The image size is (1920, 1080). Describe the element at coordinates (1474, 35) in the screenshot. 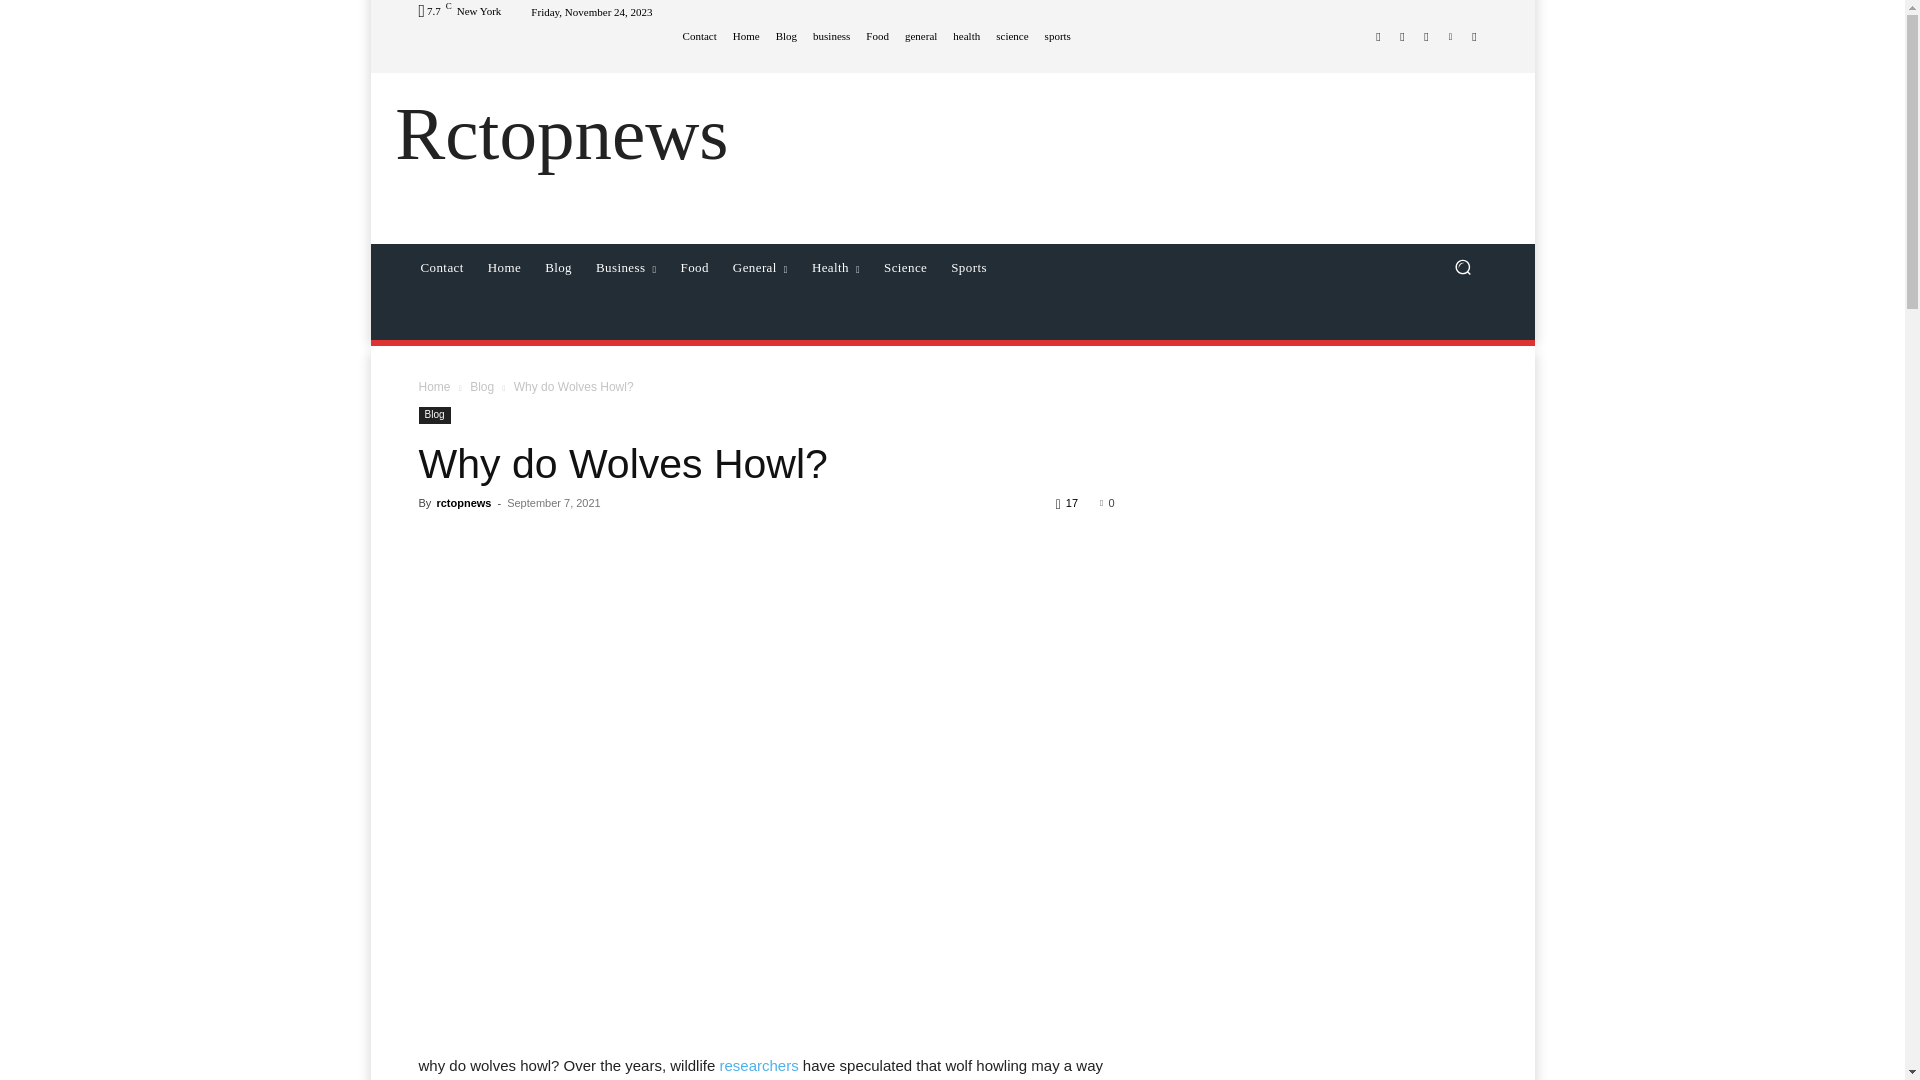

I see `Youtube` at that location.